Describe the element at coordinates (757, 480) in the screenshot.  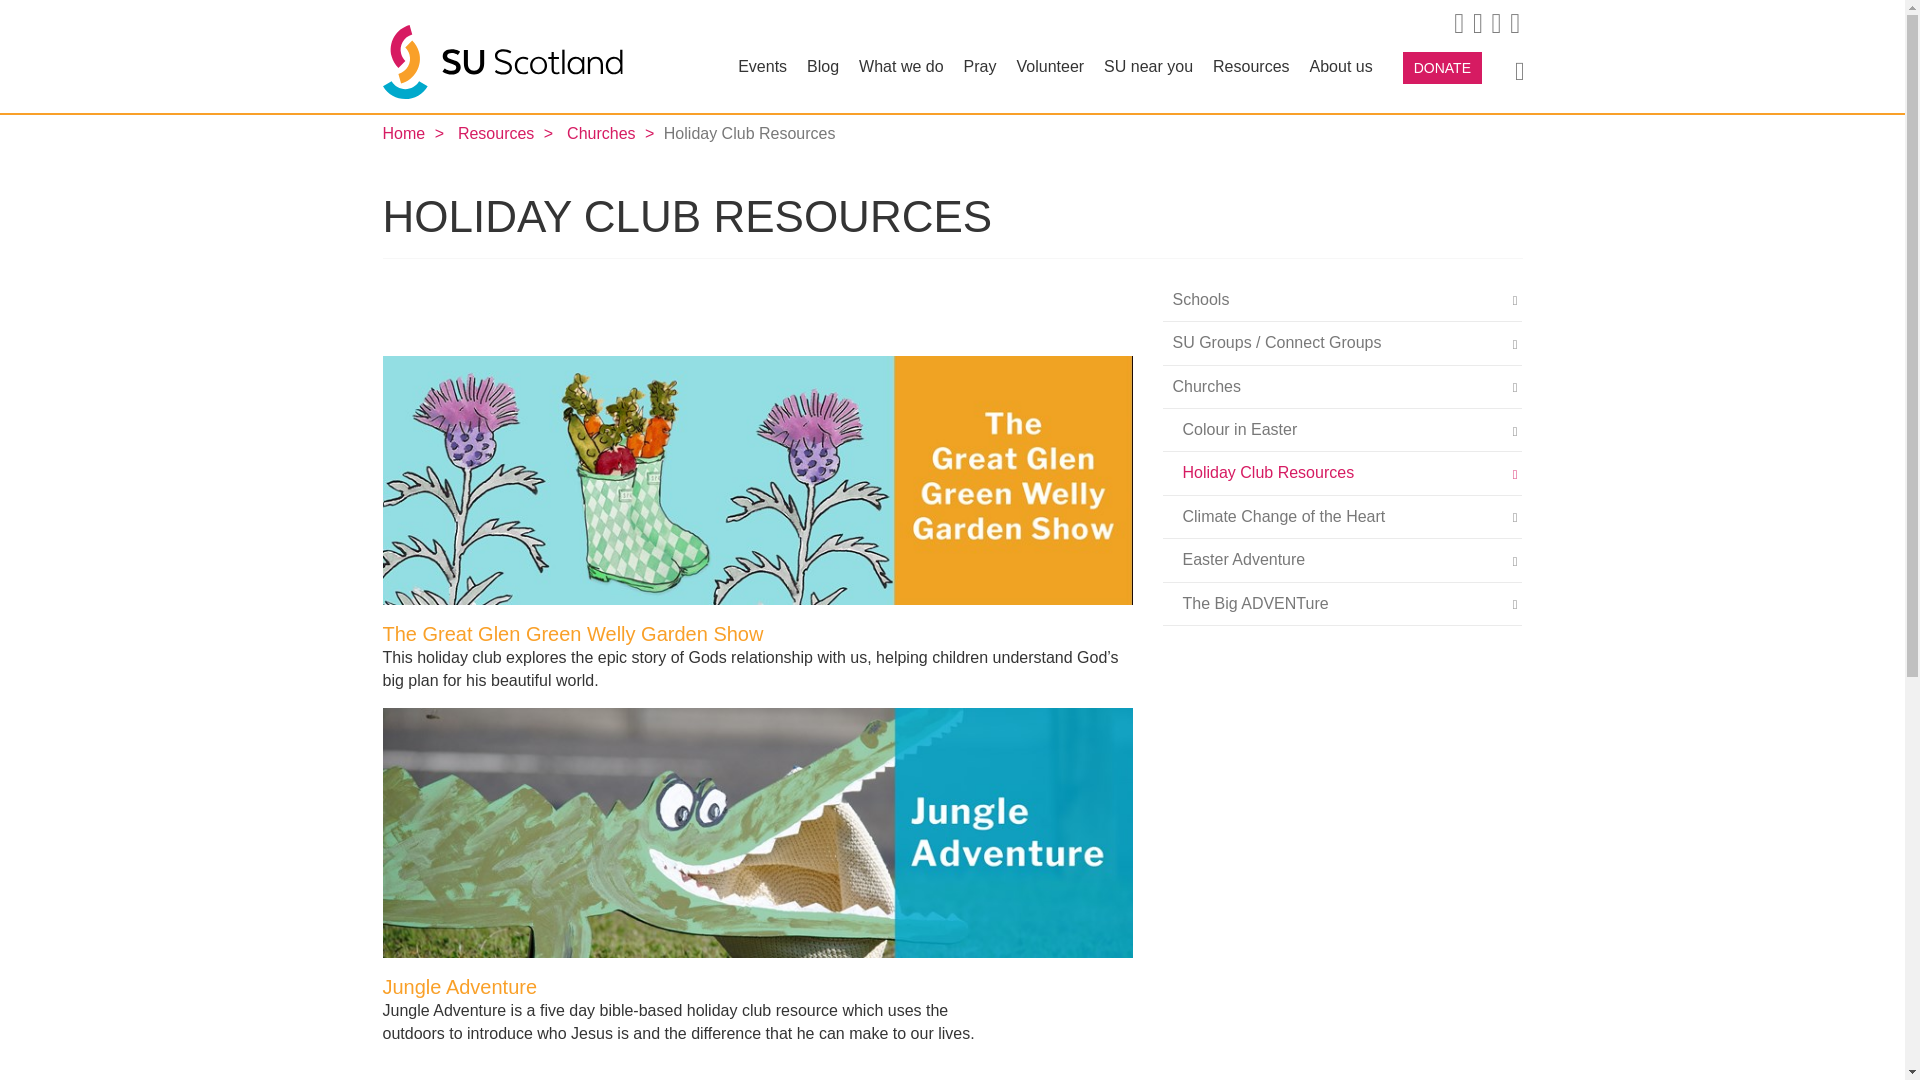
I see `The Great Glen Green Welly Garden Show` at that location.